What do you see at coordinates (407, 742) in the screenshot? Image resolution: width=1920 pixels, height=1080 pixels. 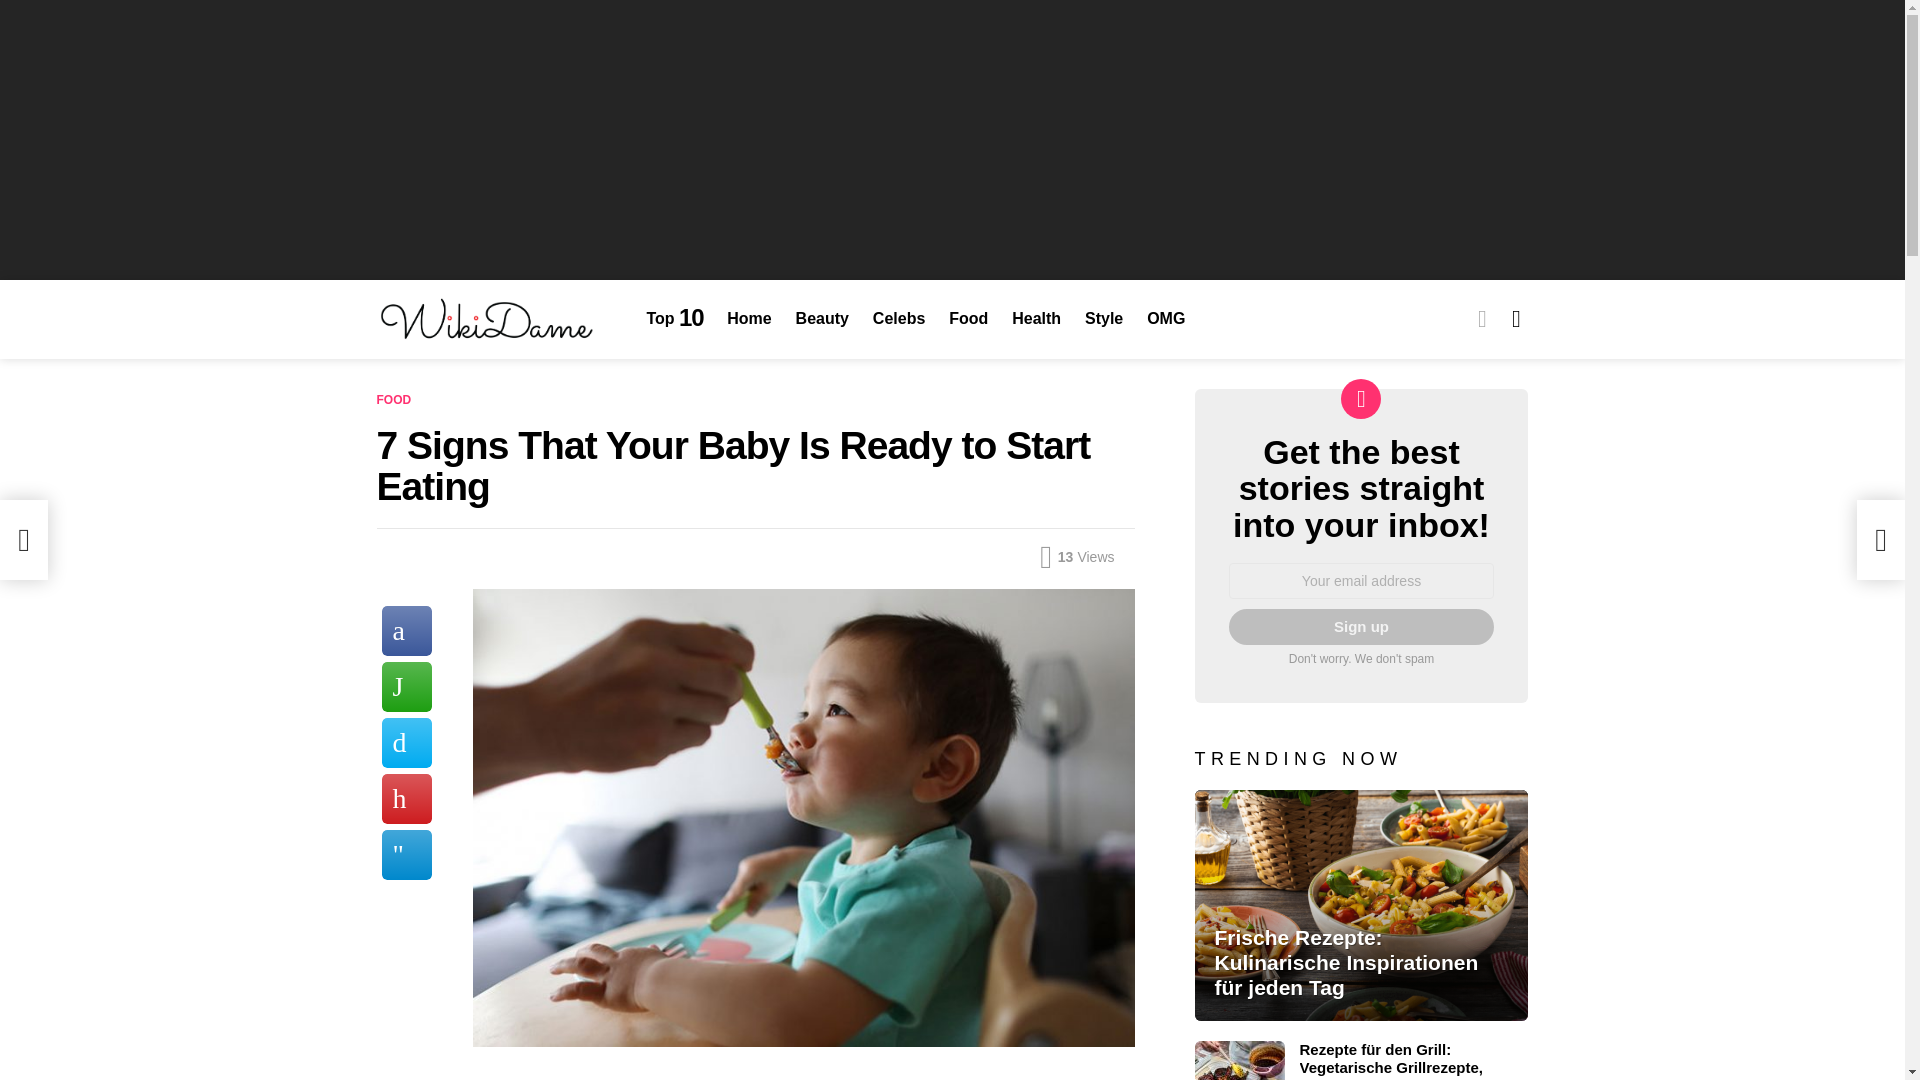 I see `Share on Twitter` at bounding box center [407, 742].